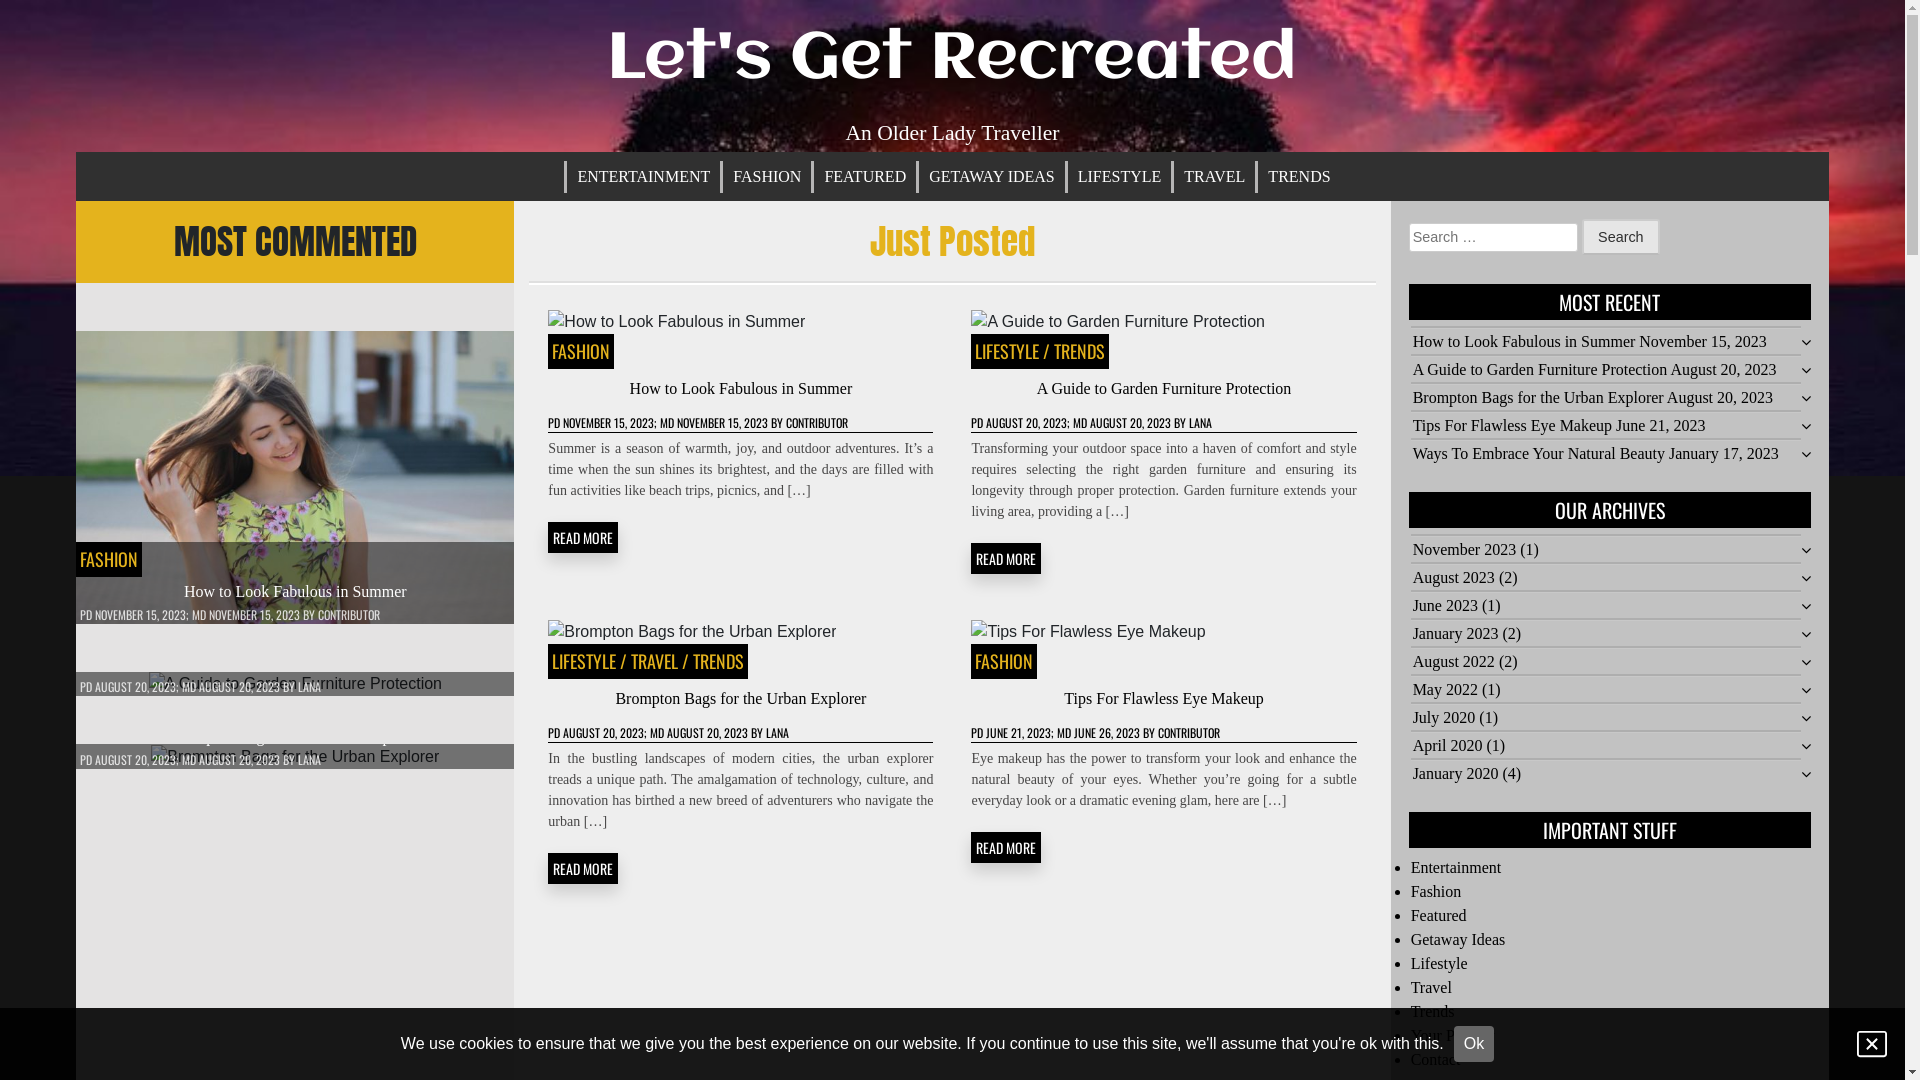 This screenshot has width=1920, height=1080. Describe the element at coordinates (1444, 718) in the screenshot. I see `July 2020` at that location.